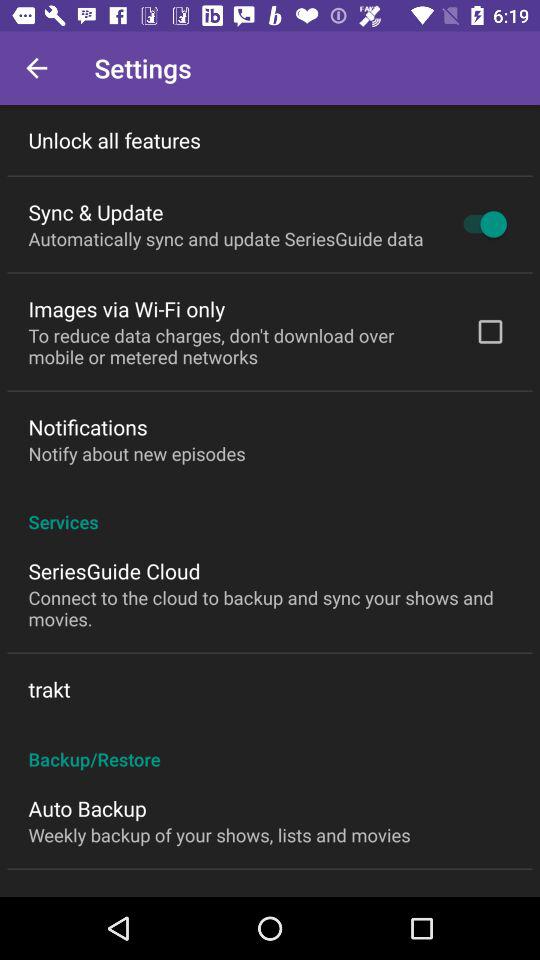 The height and width of the screenshot is (960, 540). I want to click on choose the icon above the trakt icon, so click(270, 608).